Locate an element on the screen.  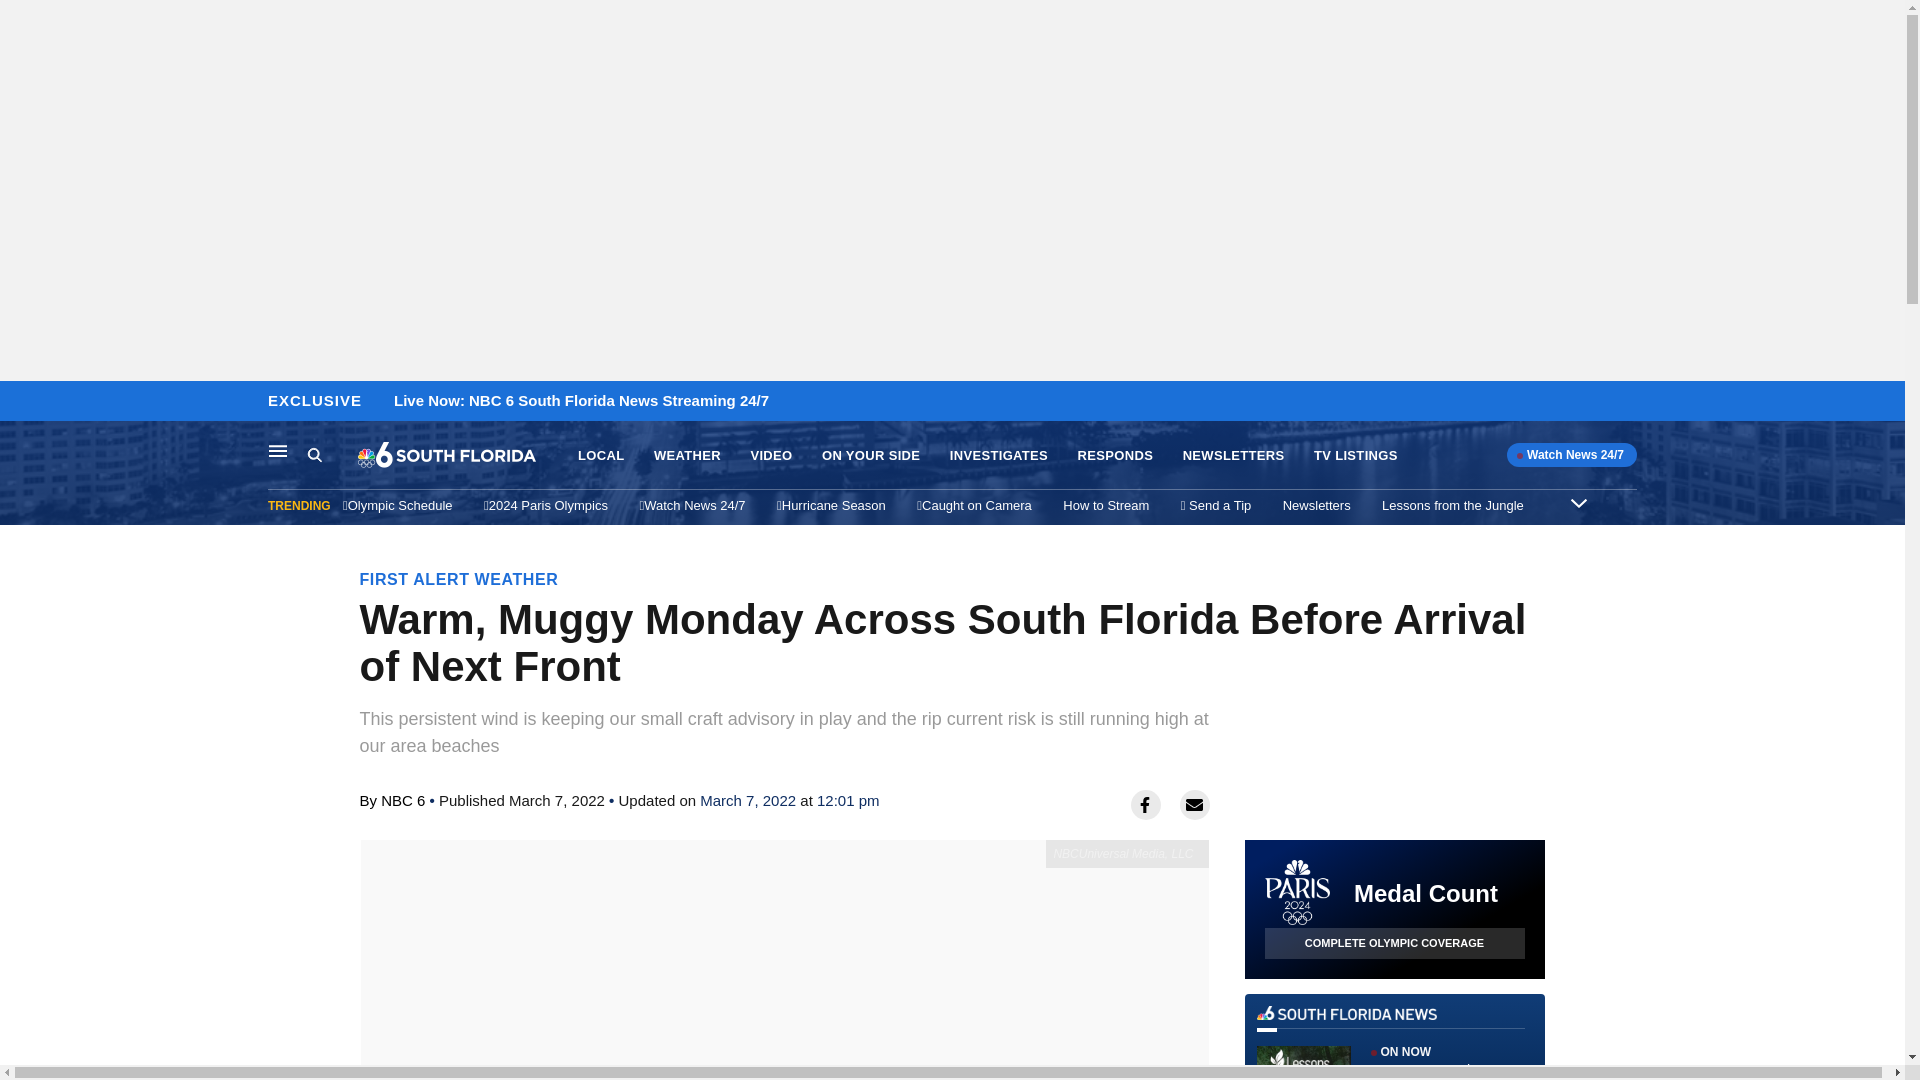
Skip to content is located at coordinates (21, 402).